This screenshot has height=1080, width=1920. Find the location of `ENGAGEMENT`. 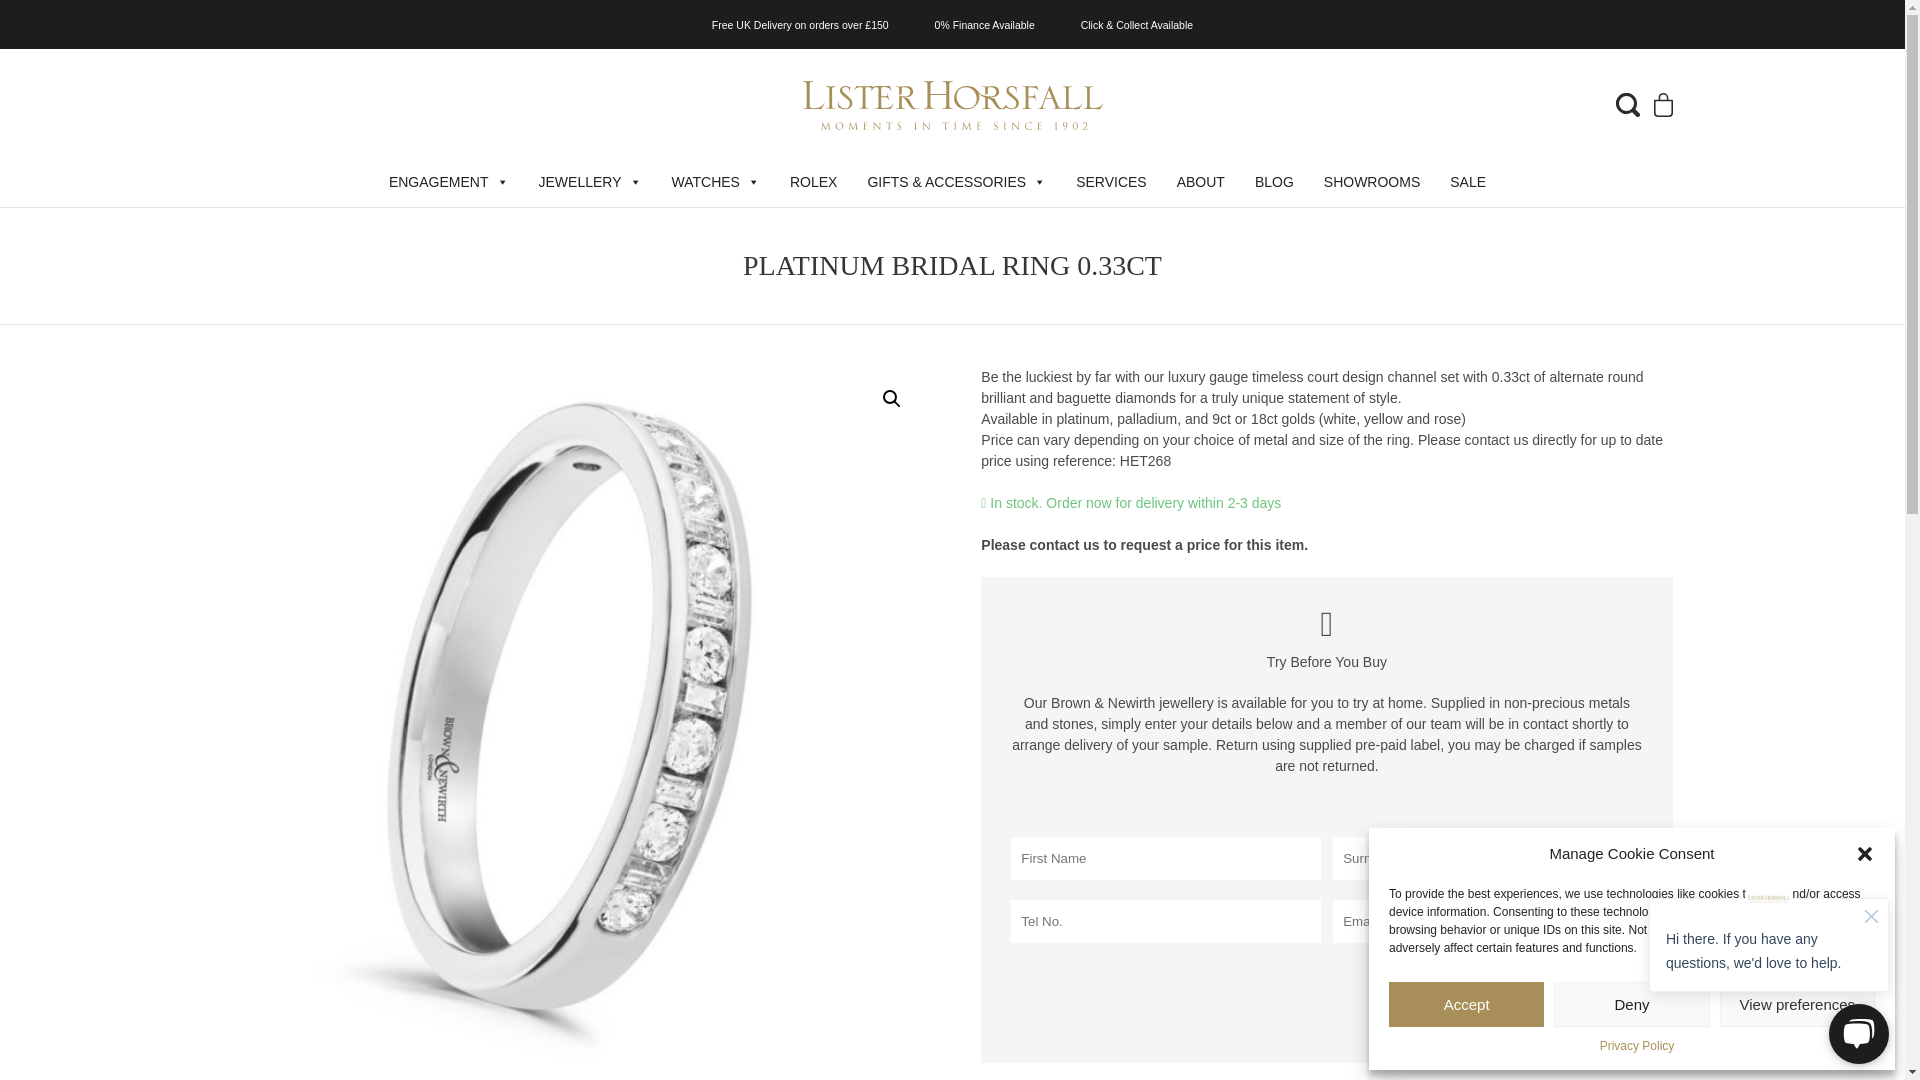

ENGAGEMENT is located at coordinates (448, 182).